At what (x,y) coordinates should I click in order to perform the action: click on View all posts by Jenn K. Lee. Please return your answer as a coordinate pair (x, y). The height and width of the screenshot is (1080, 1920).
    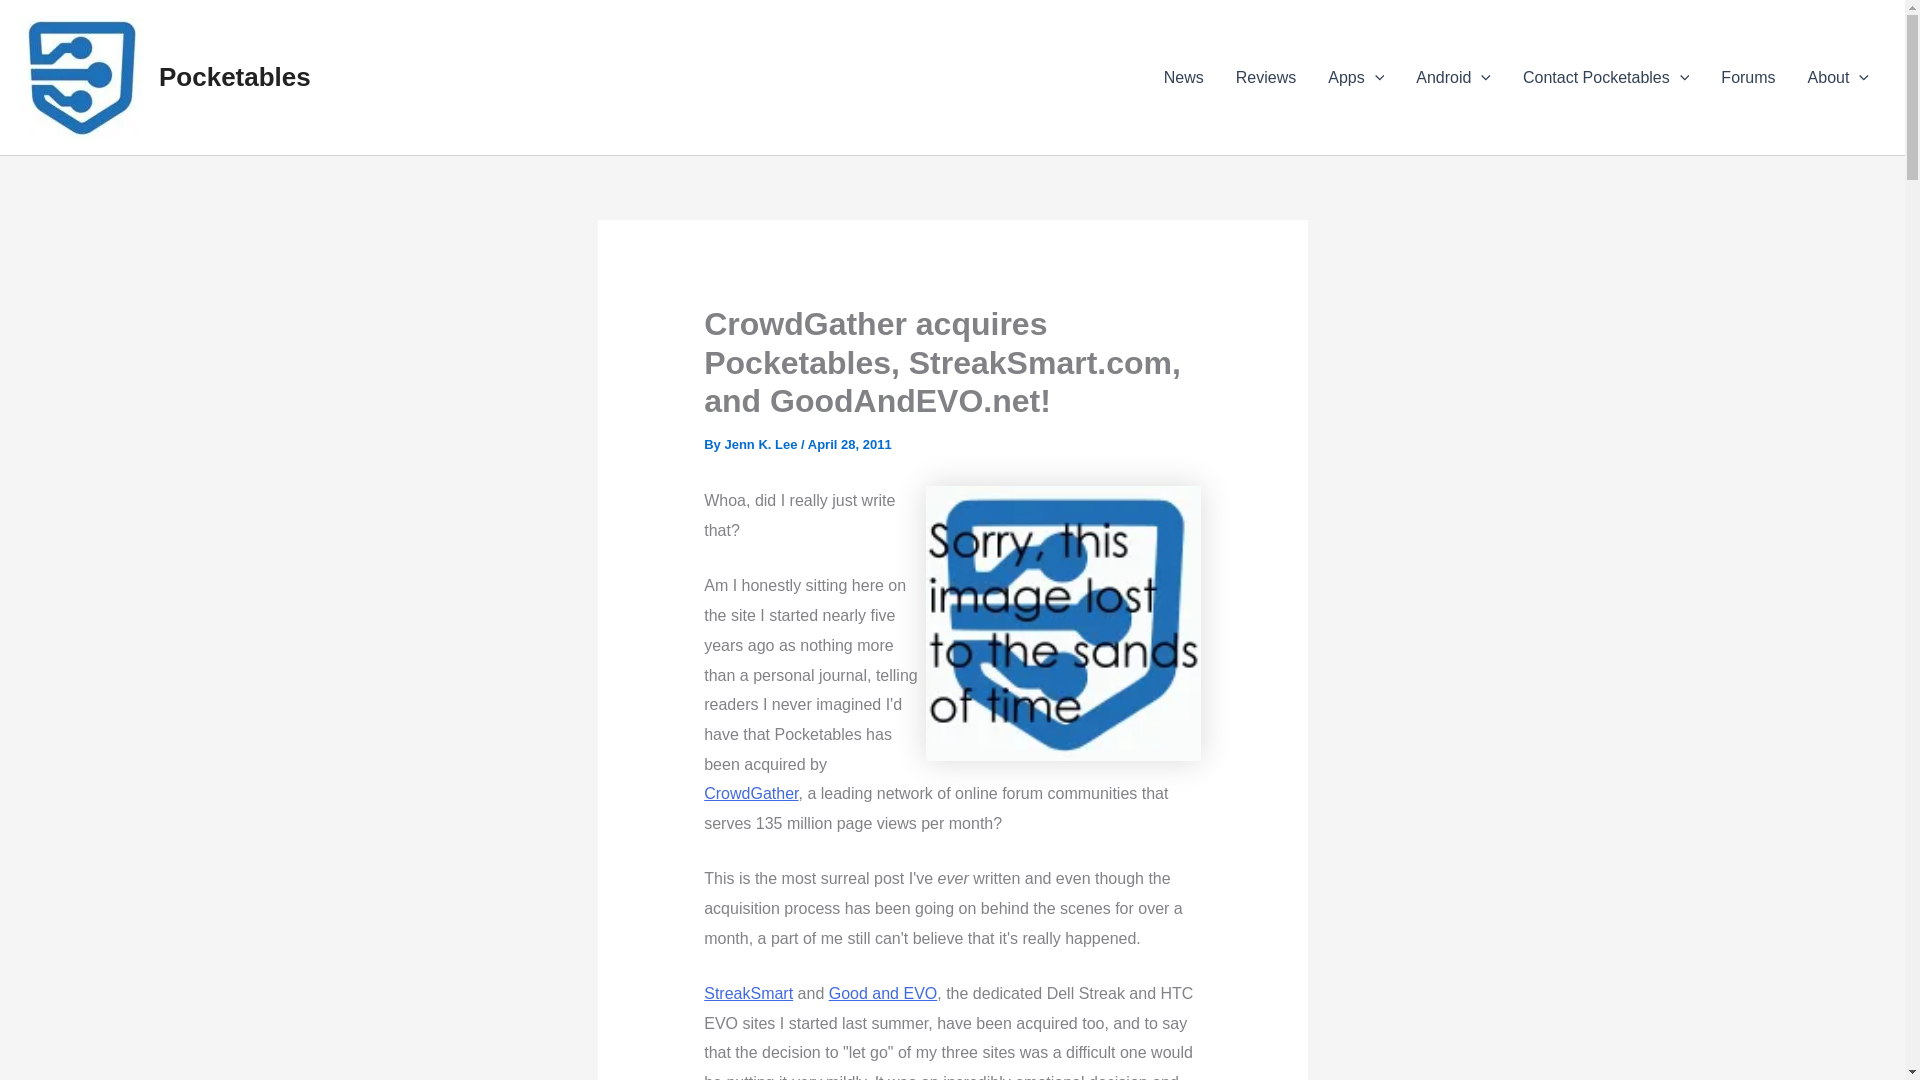
    Looking at the image, I should click on (760, 444).